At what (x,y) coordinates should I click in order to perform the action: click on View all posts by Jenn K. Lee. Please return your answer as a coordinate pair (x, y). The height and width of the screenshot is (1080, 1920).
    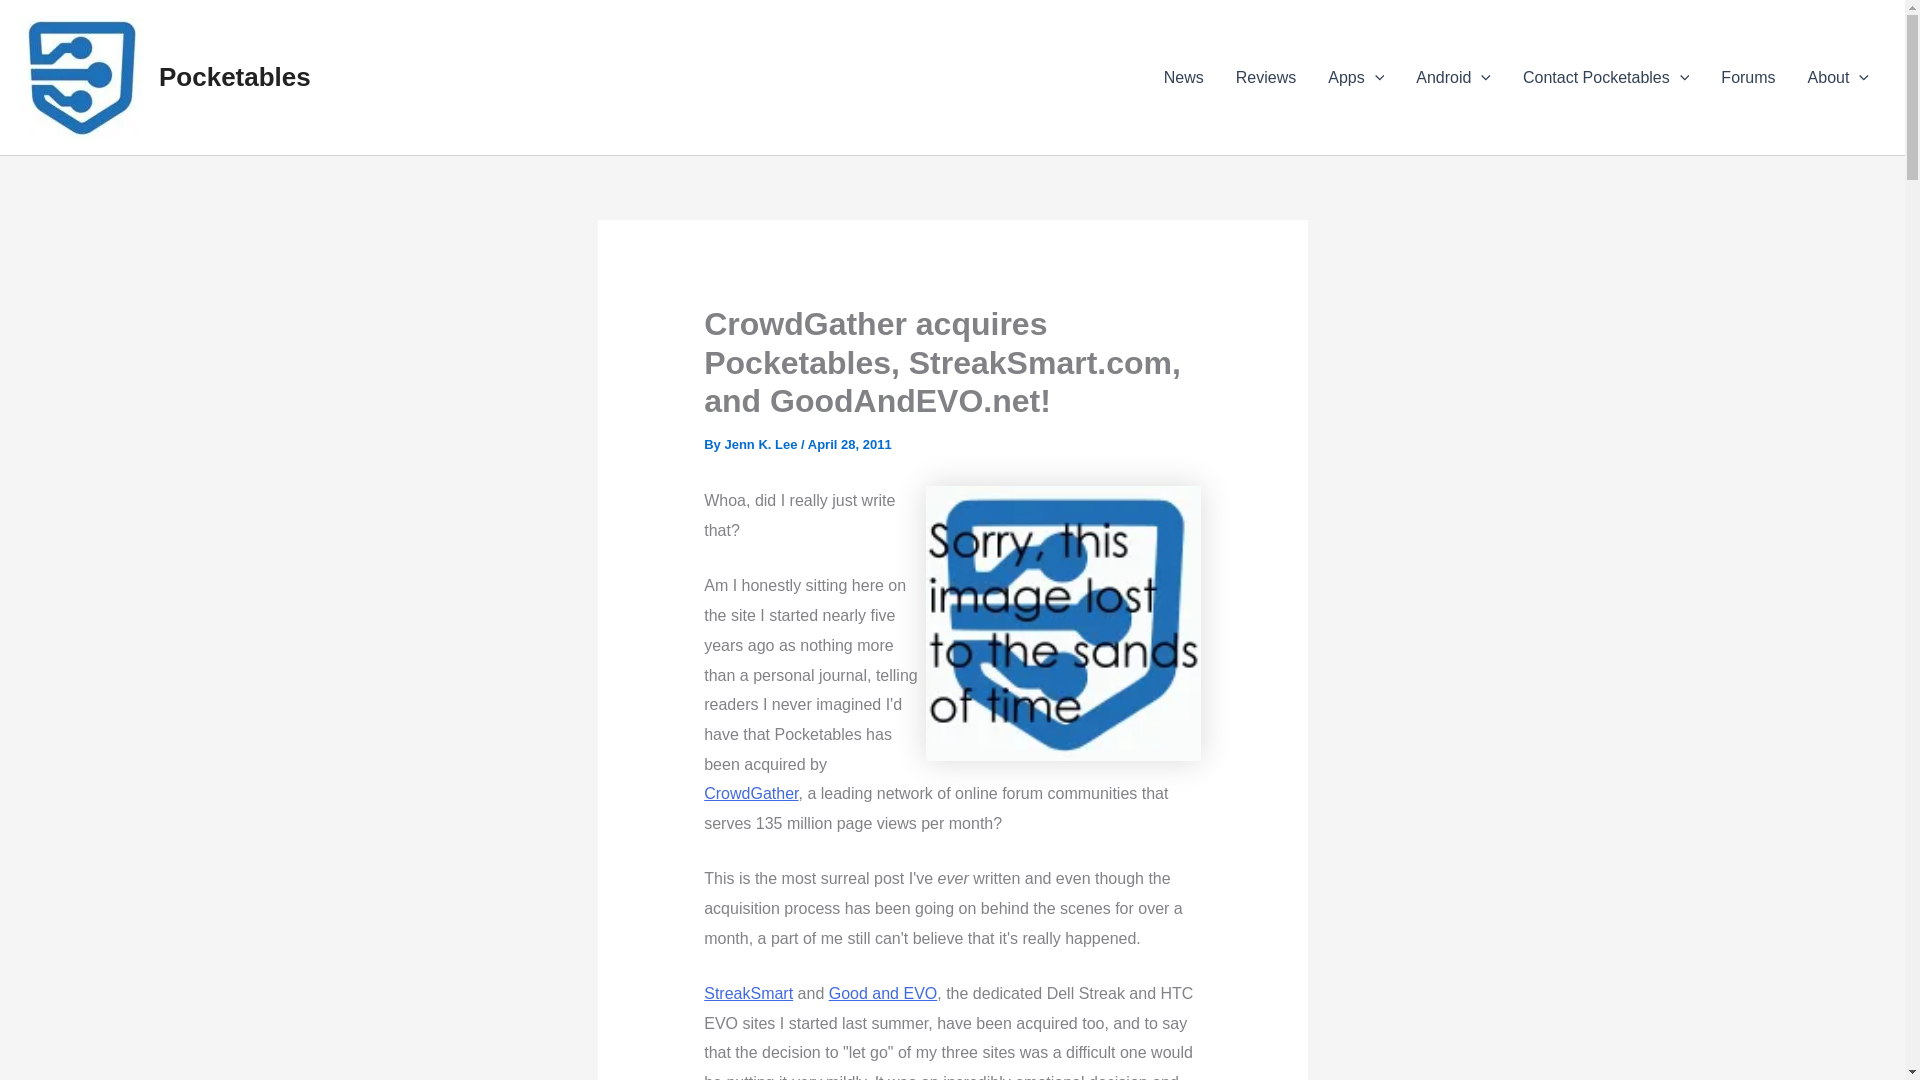
    Looking at the image, I should click on (760, 444).